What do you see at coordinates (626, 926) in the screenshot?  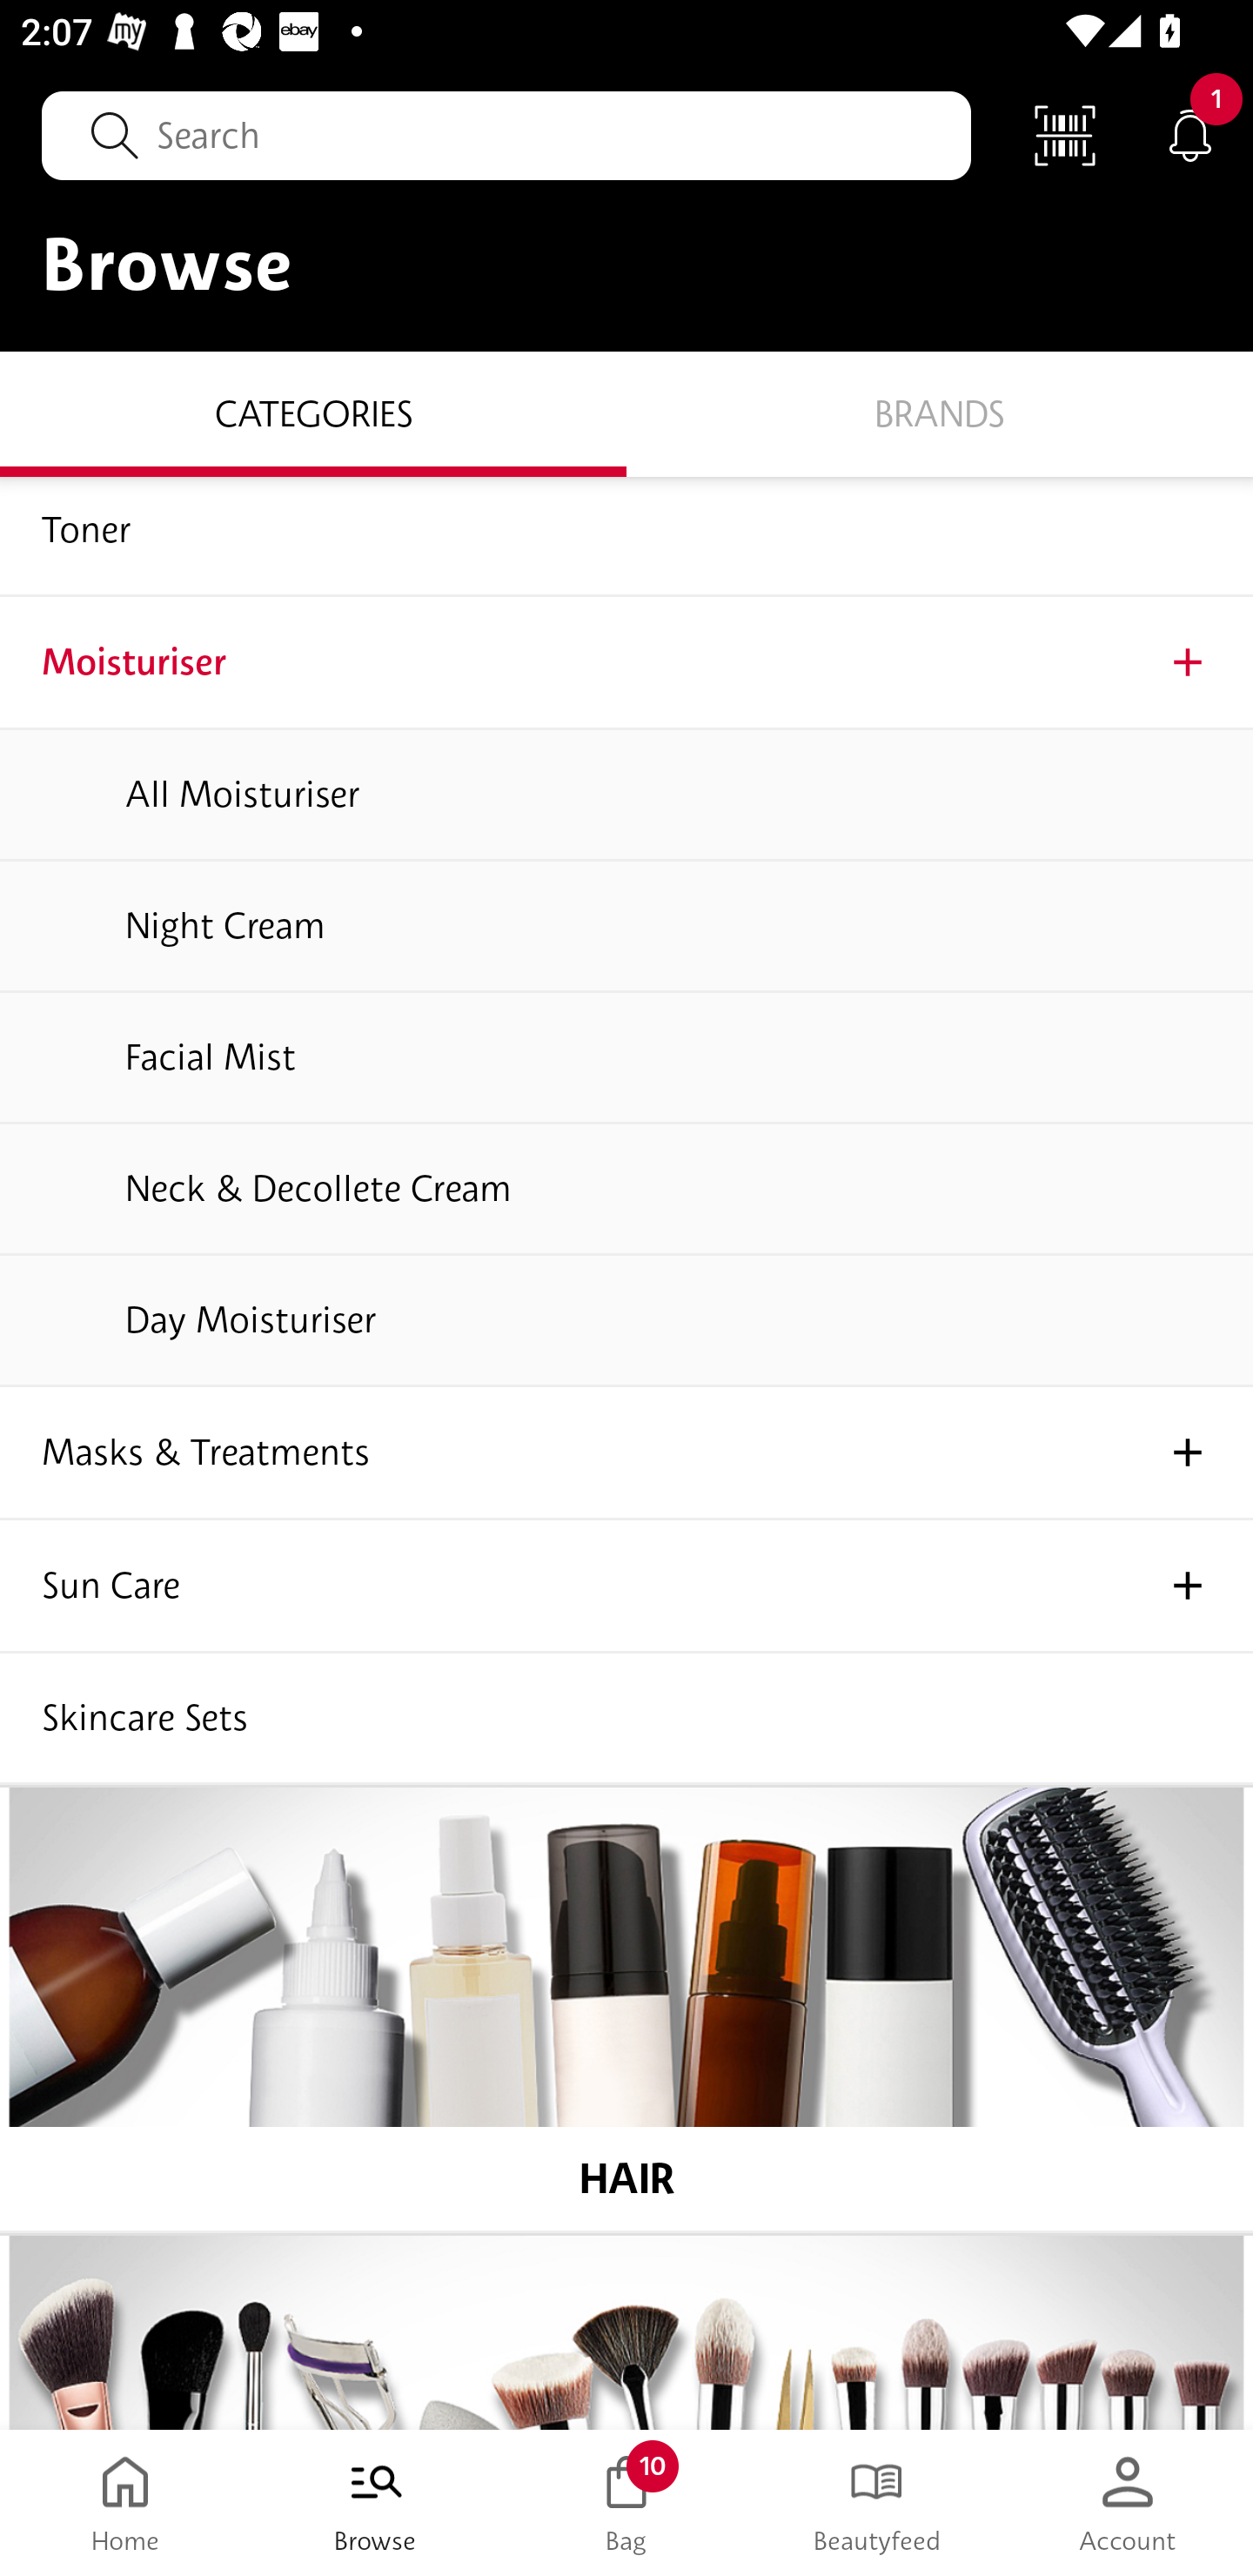 I see `Night Cream` at bounding box center [626, 926].